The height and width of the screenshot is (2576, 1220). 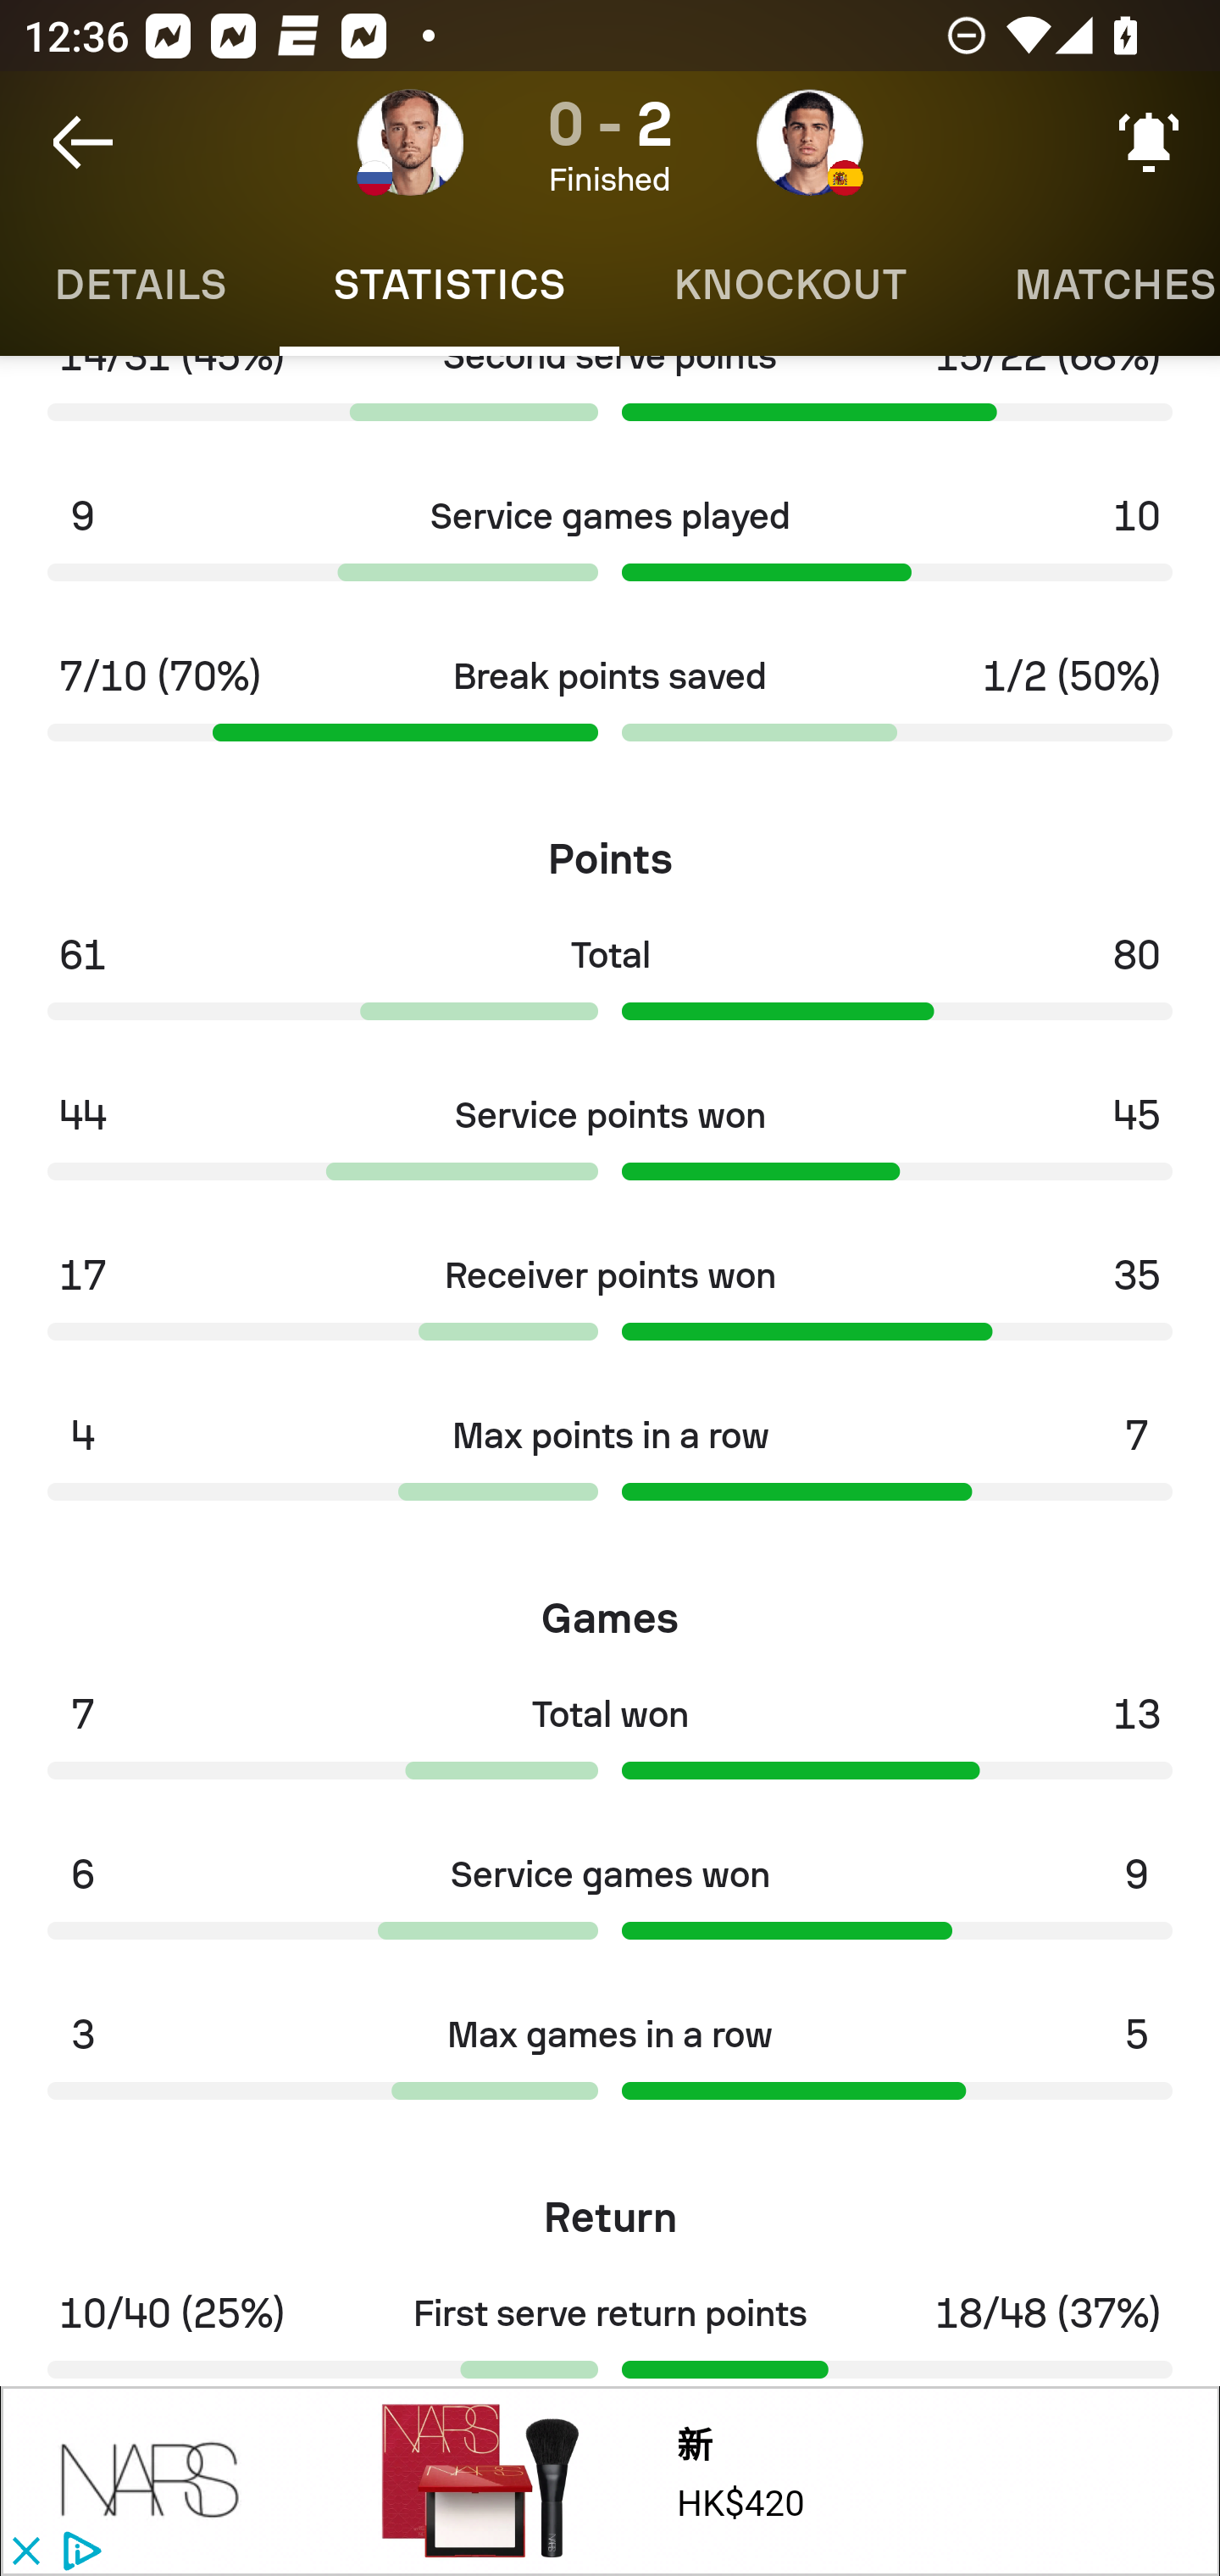 What do you see at coordinates (78, 2552) in the screenshot?
I see `privacy_small` at bounding box center [78, 2552].